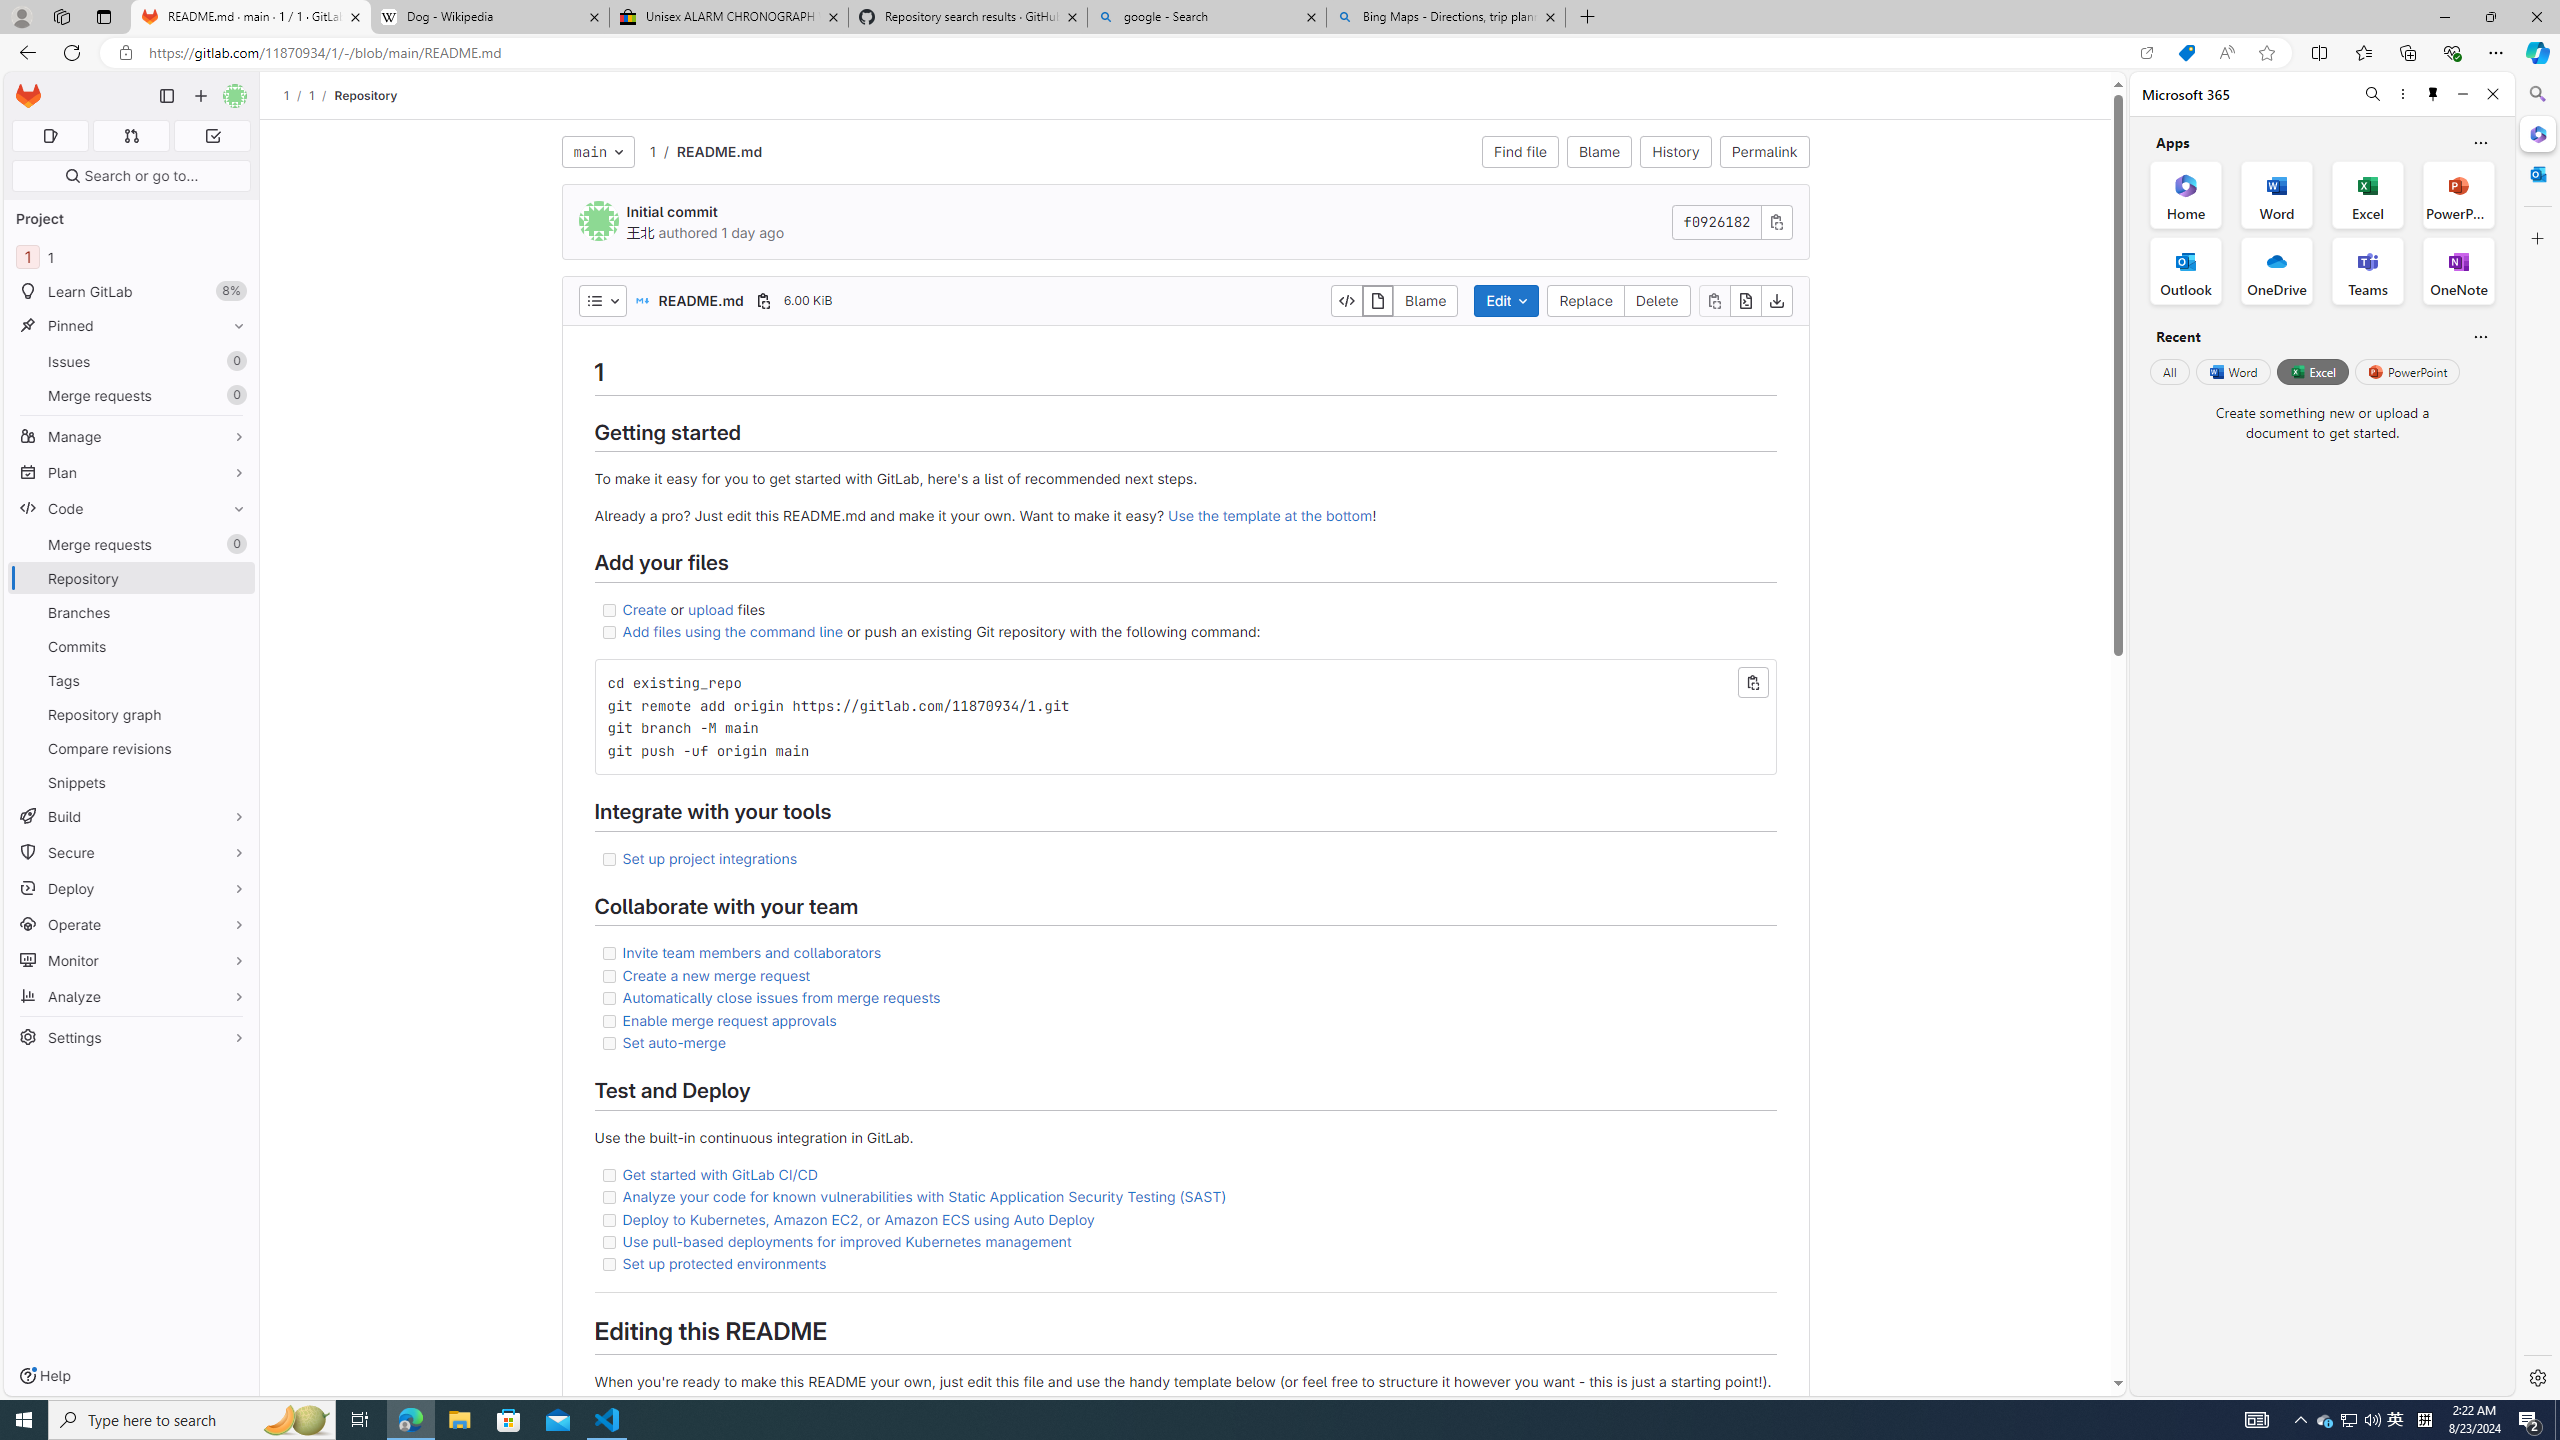 This screenshot has height=1440, width=2560. What do you see at coordinates (652, 152) in the screenshot?
I see `1` at bounding box center [652, 152].